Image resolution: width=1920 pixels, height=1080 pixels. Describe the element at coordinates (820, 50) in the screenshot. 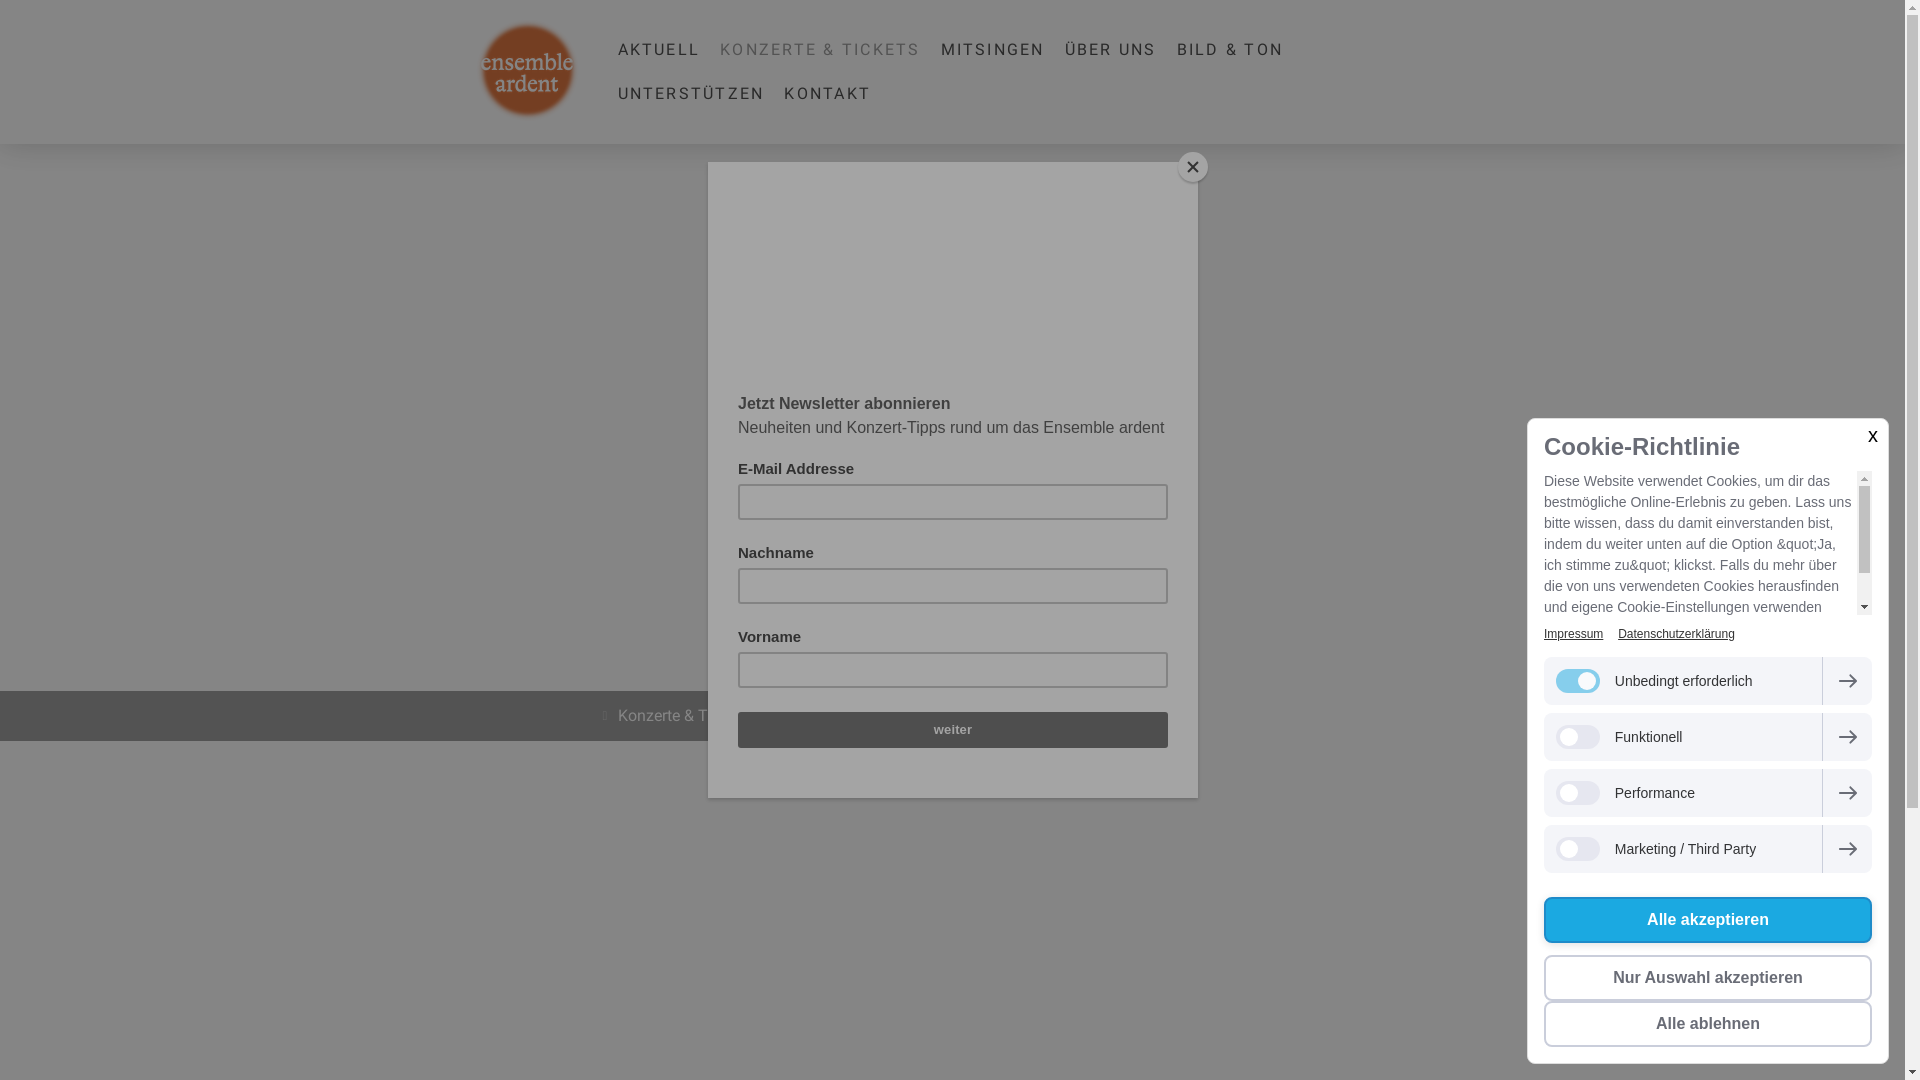

I see `KONZERTE & TICKETS` at that location.